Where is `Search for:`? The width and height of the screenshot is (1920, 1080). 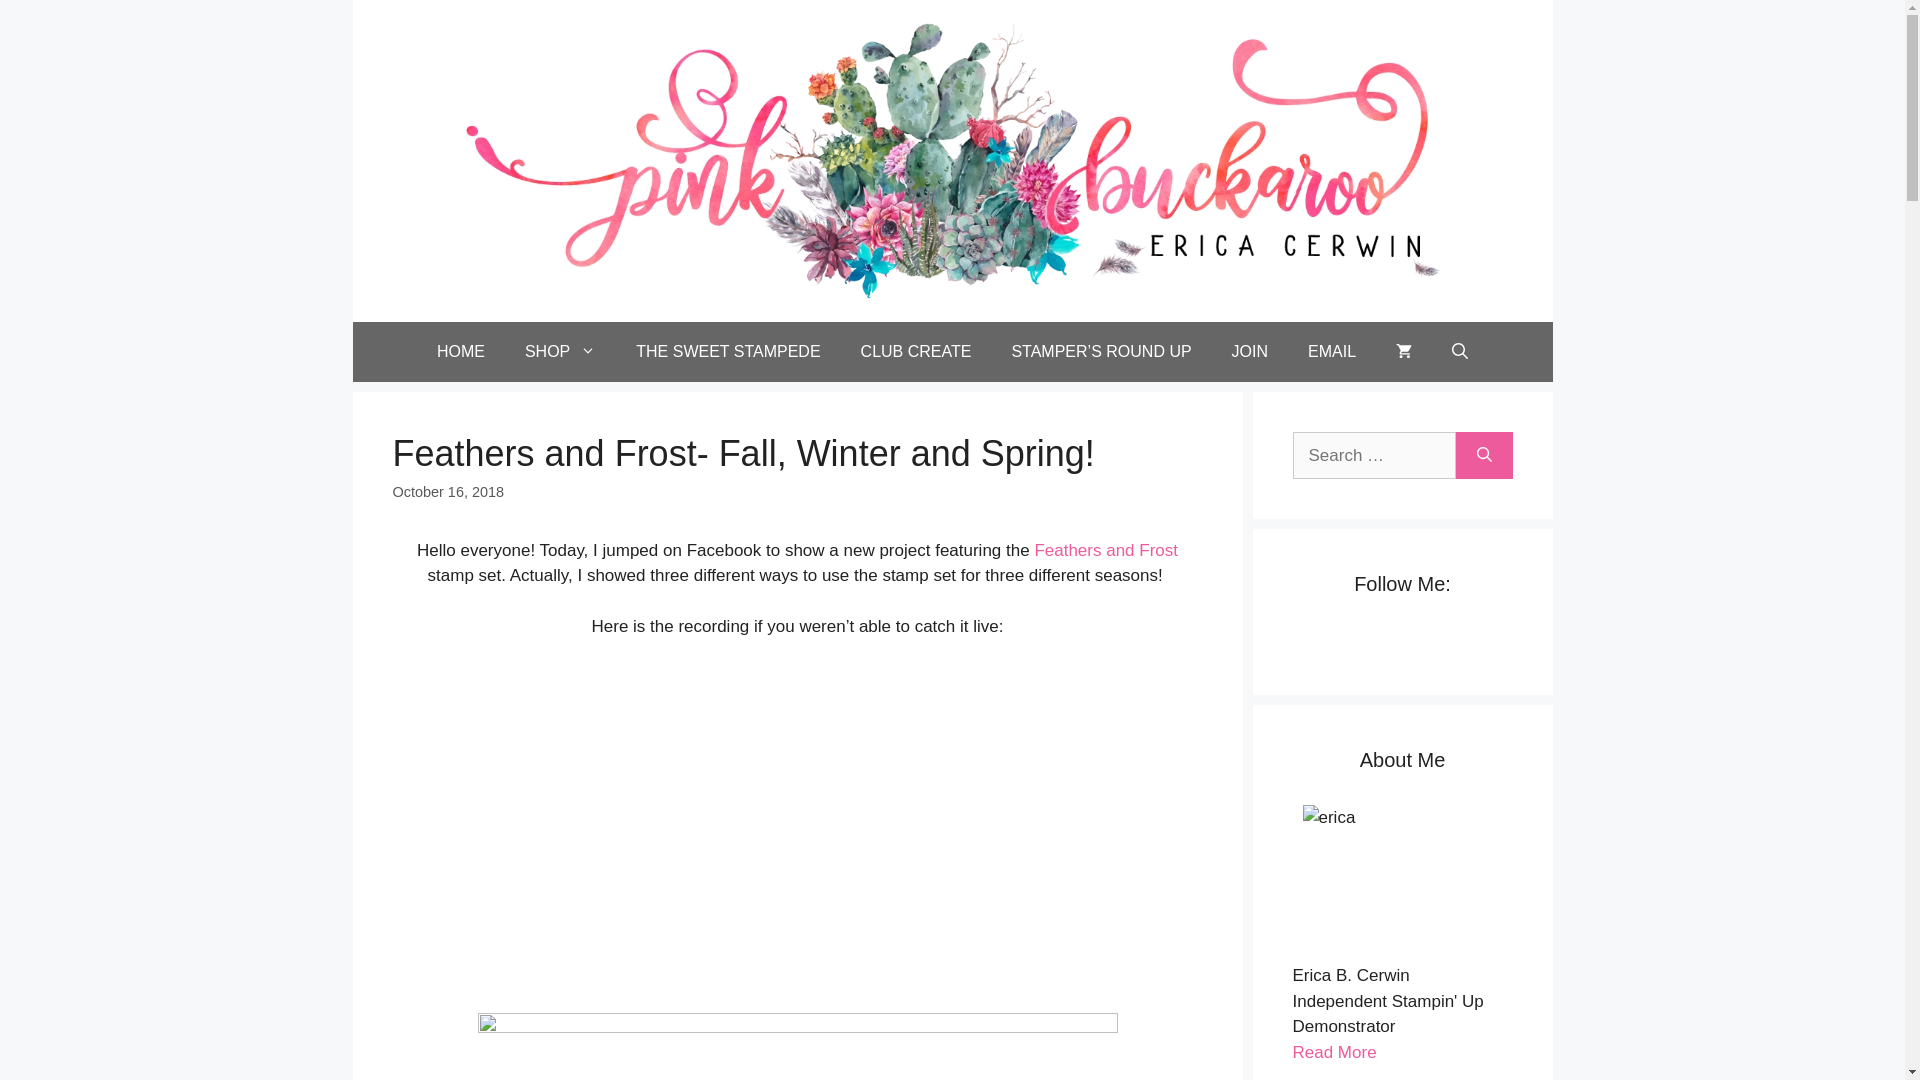
Search for: is located at coordinates (1374, 456).